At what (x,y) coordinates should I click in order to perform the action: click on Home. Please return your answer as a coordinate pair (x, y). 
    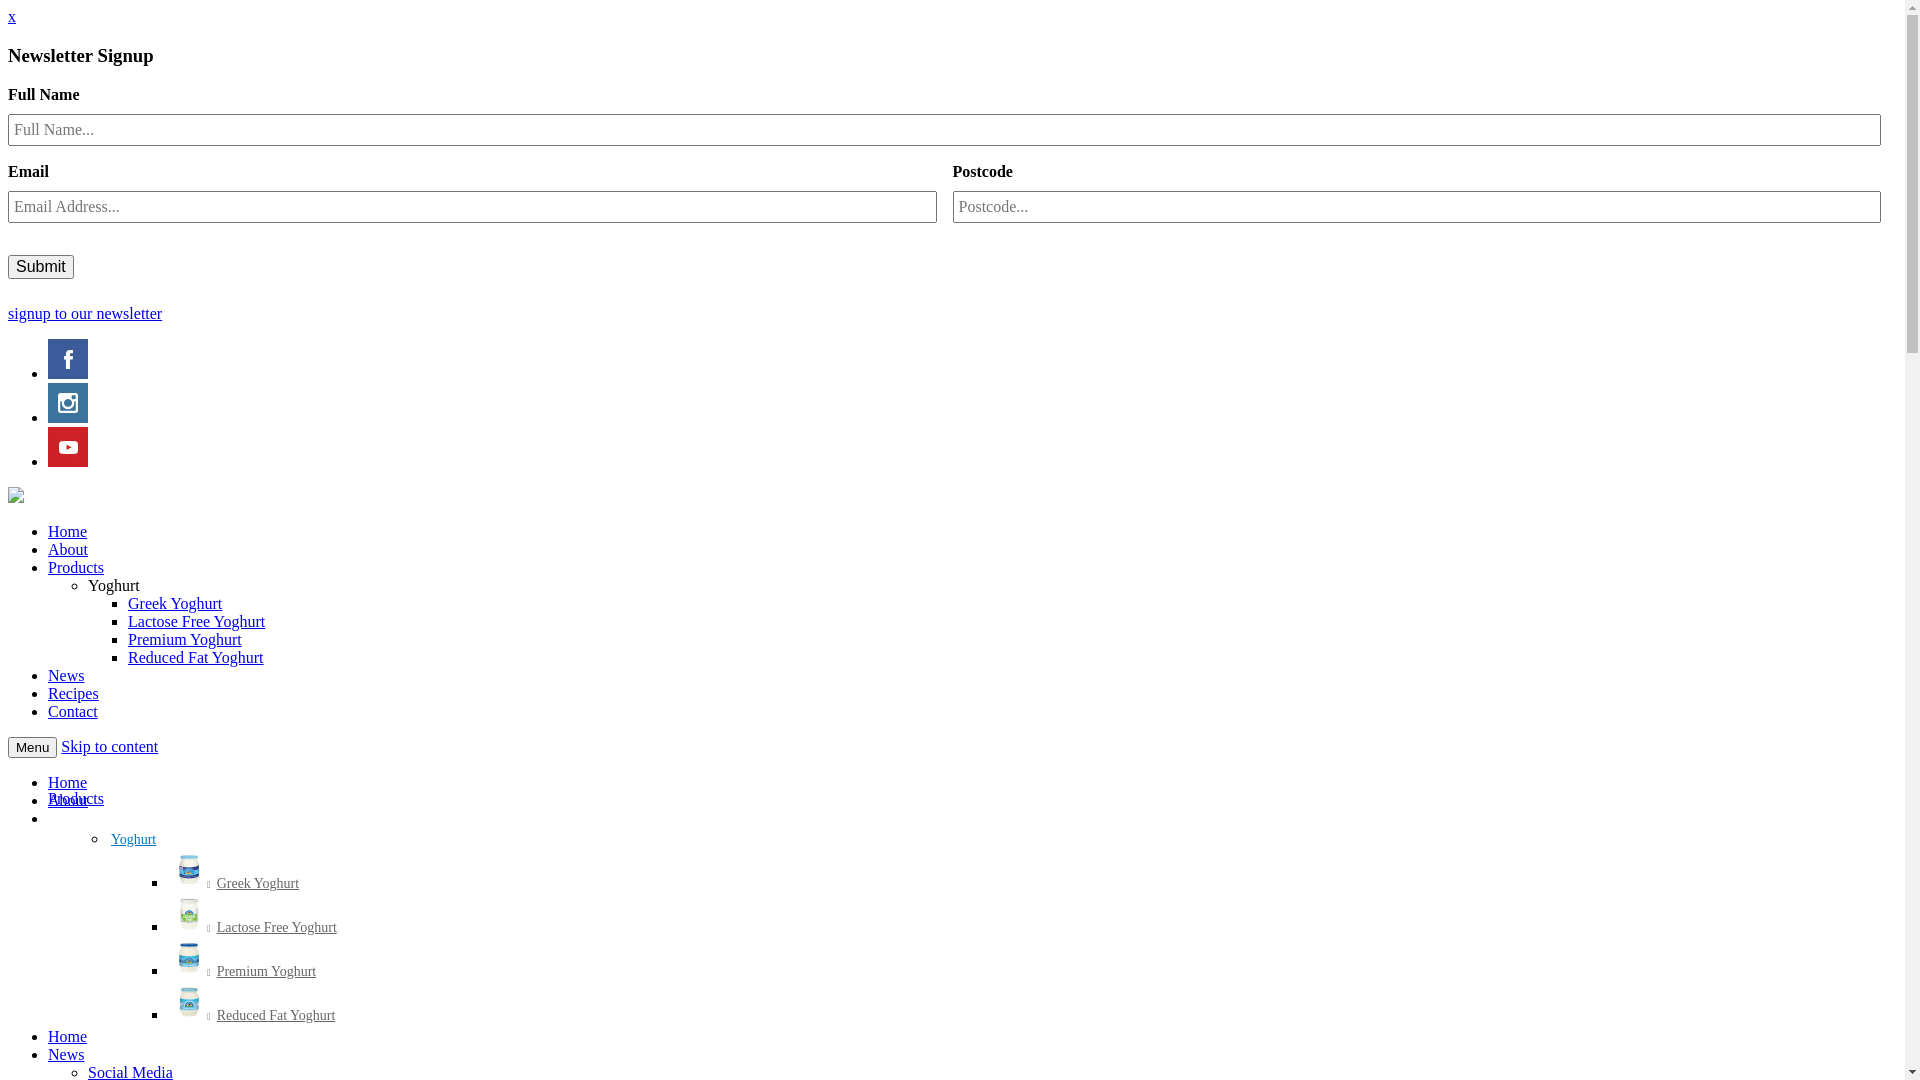
    Looking at the image, I should click on (68, 1036).